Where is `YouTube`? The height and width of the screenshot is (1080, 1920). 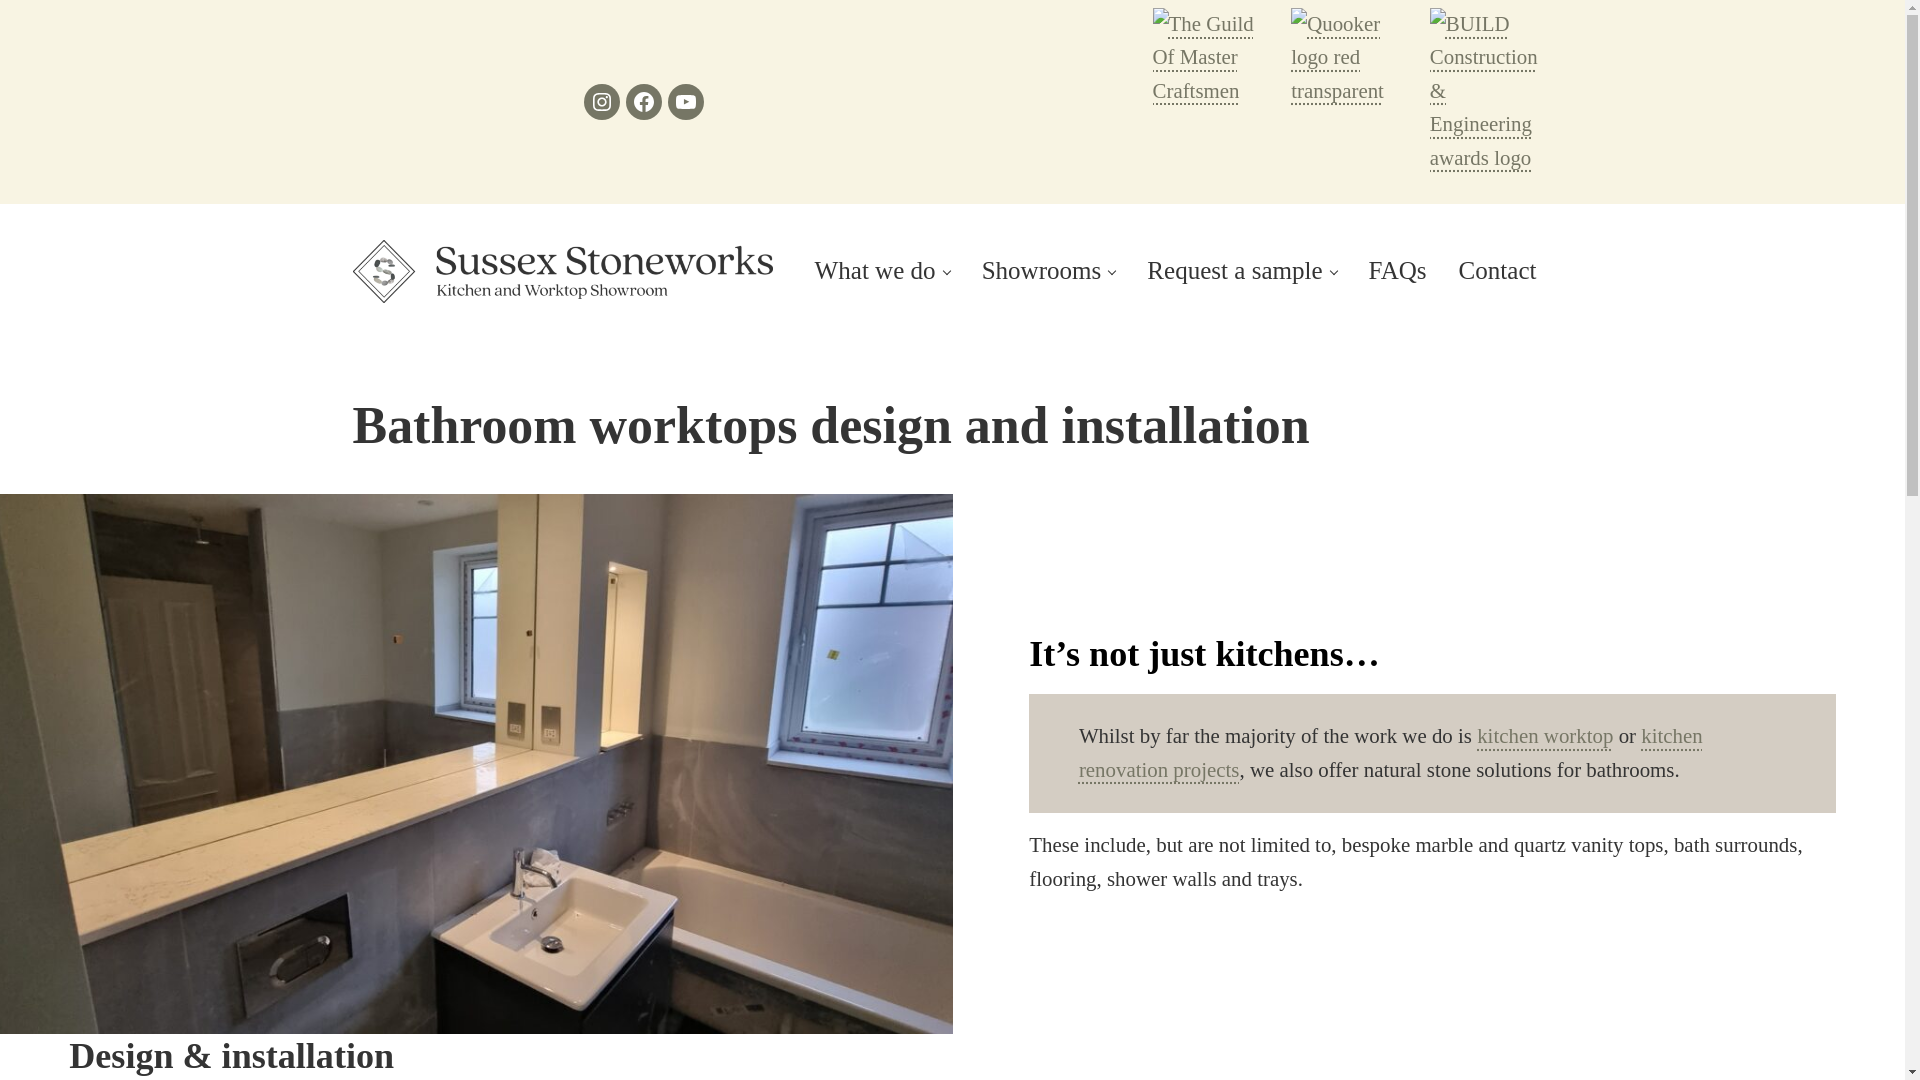 YouTube is located at coordinates (686, 102).